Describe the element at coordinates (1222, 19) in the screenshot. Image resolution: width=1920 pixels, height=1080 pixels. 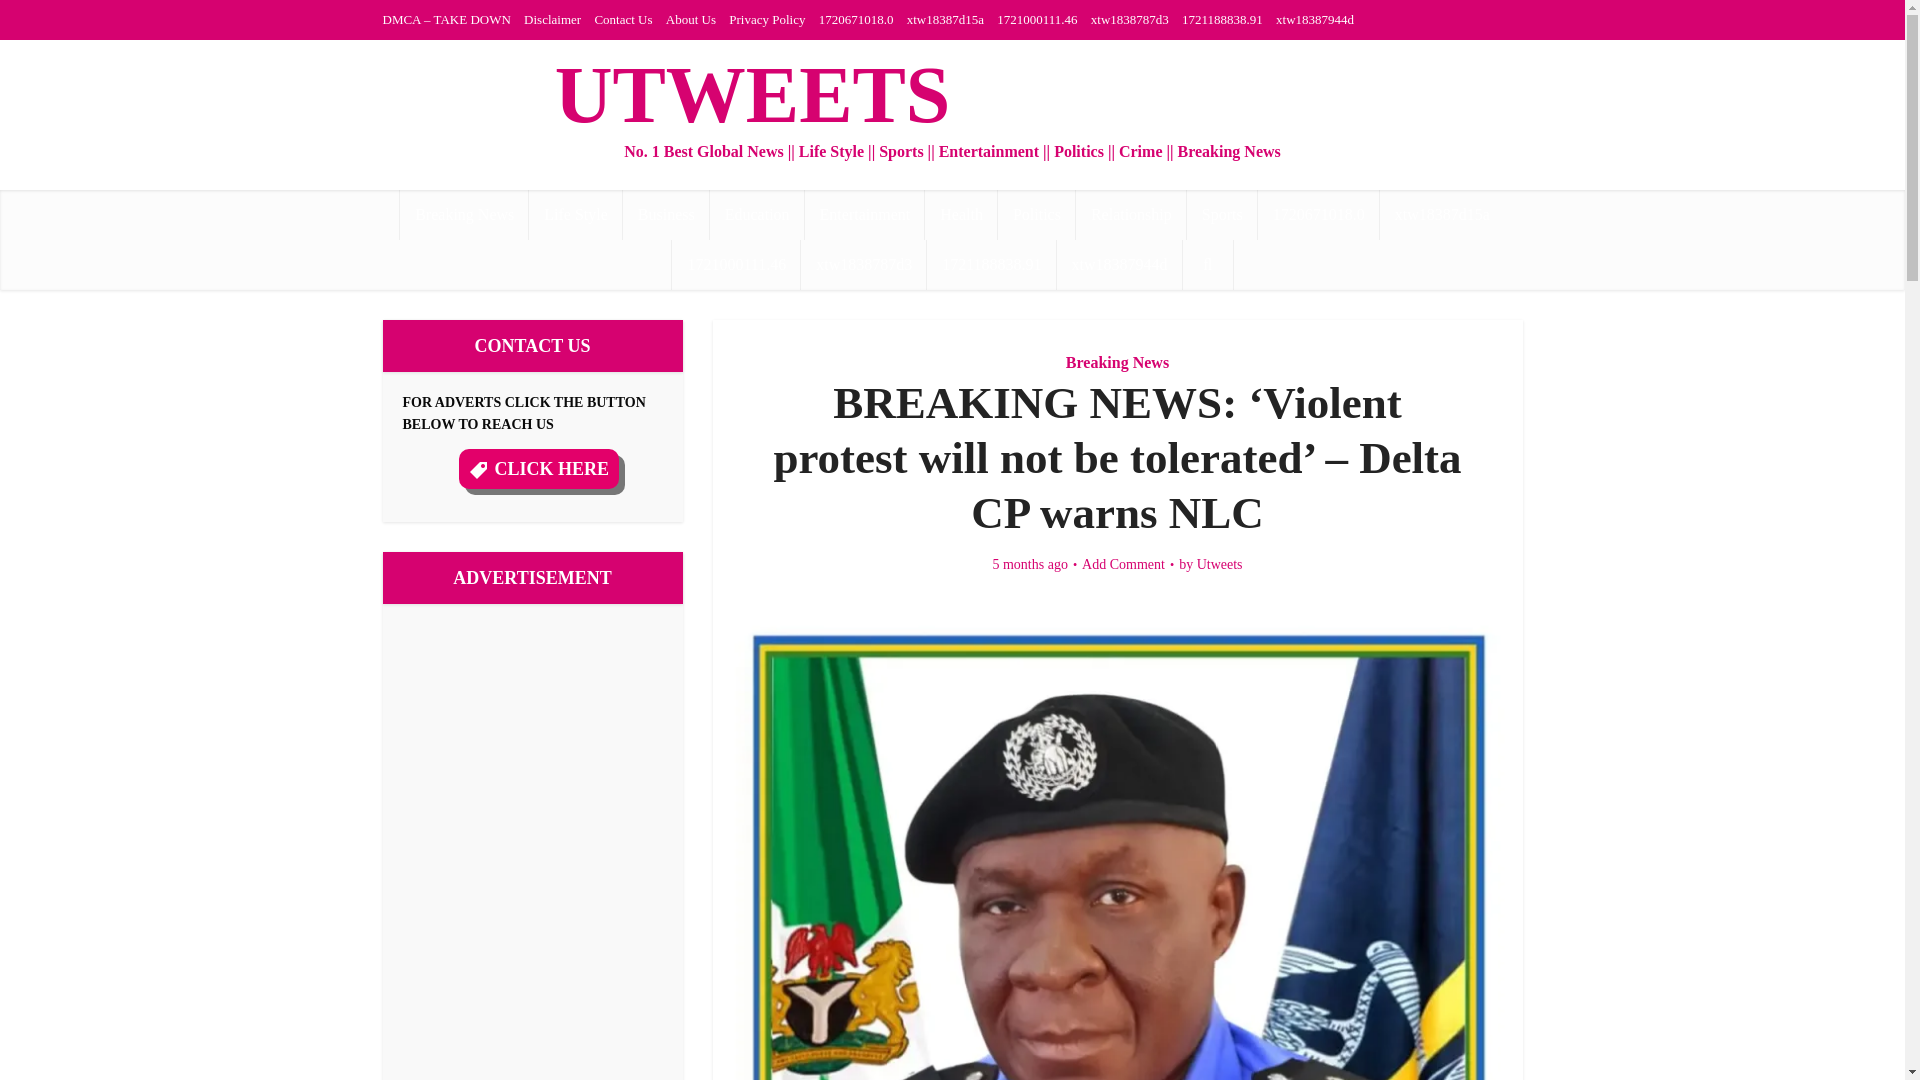
I see `1721188838.91` at that location.